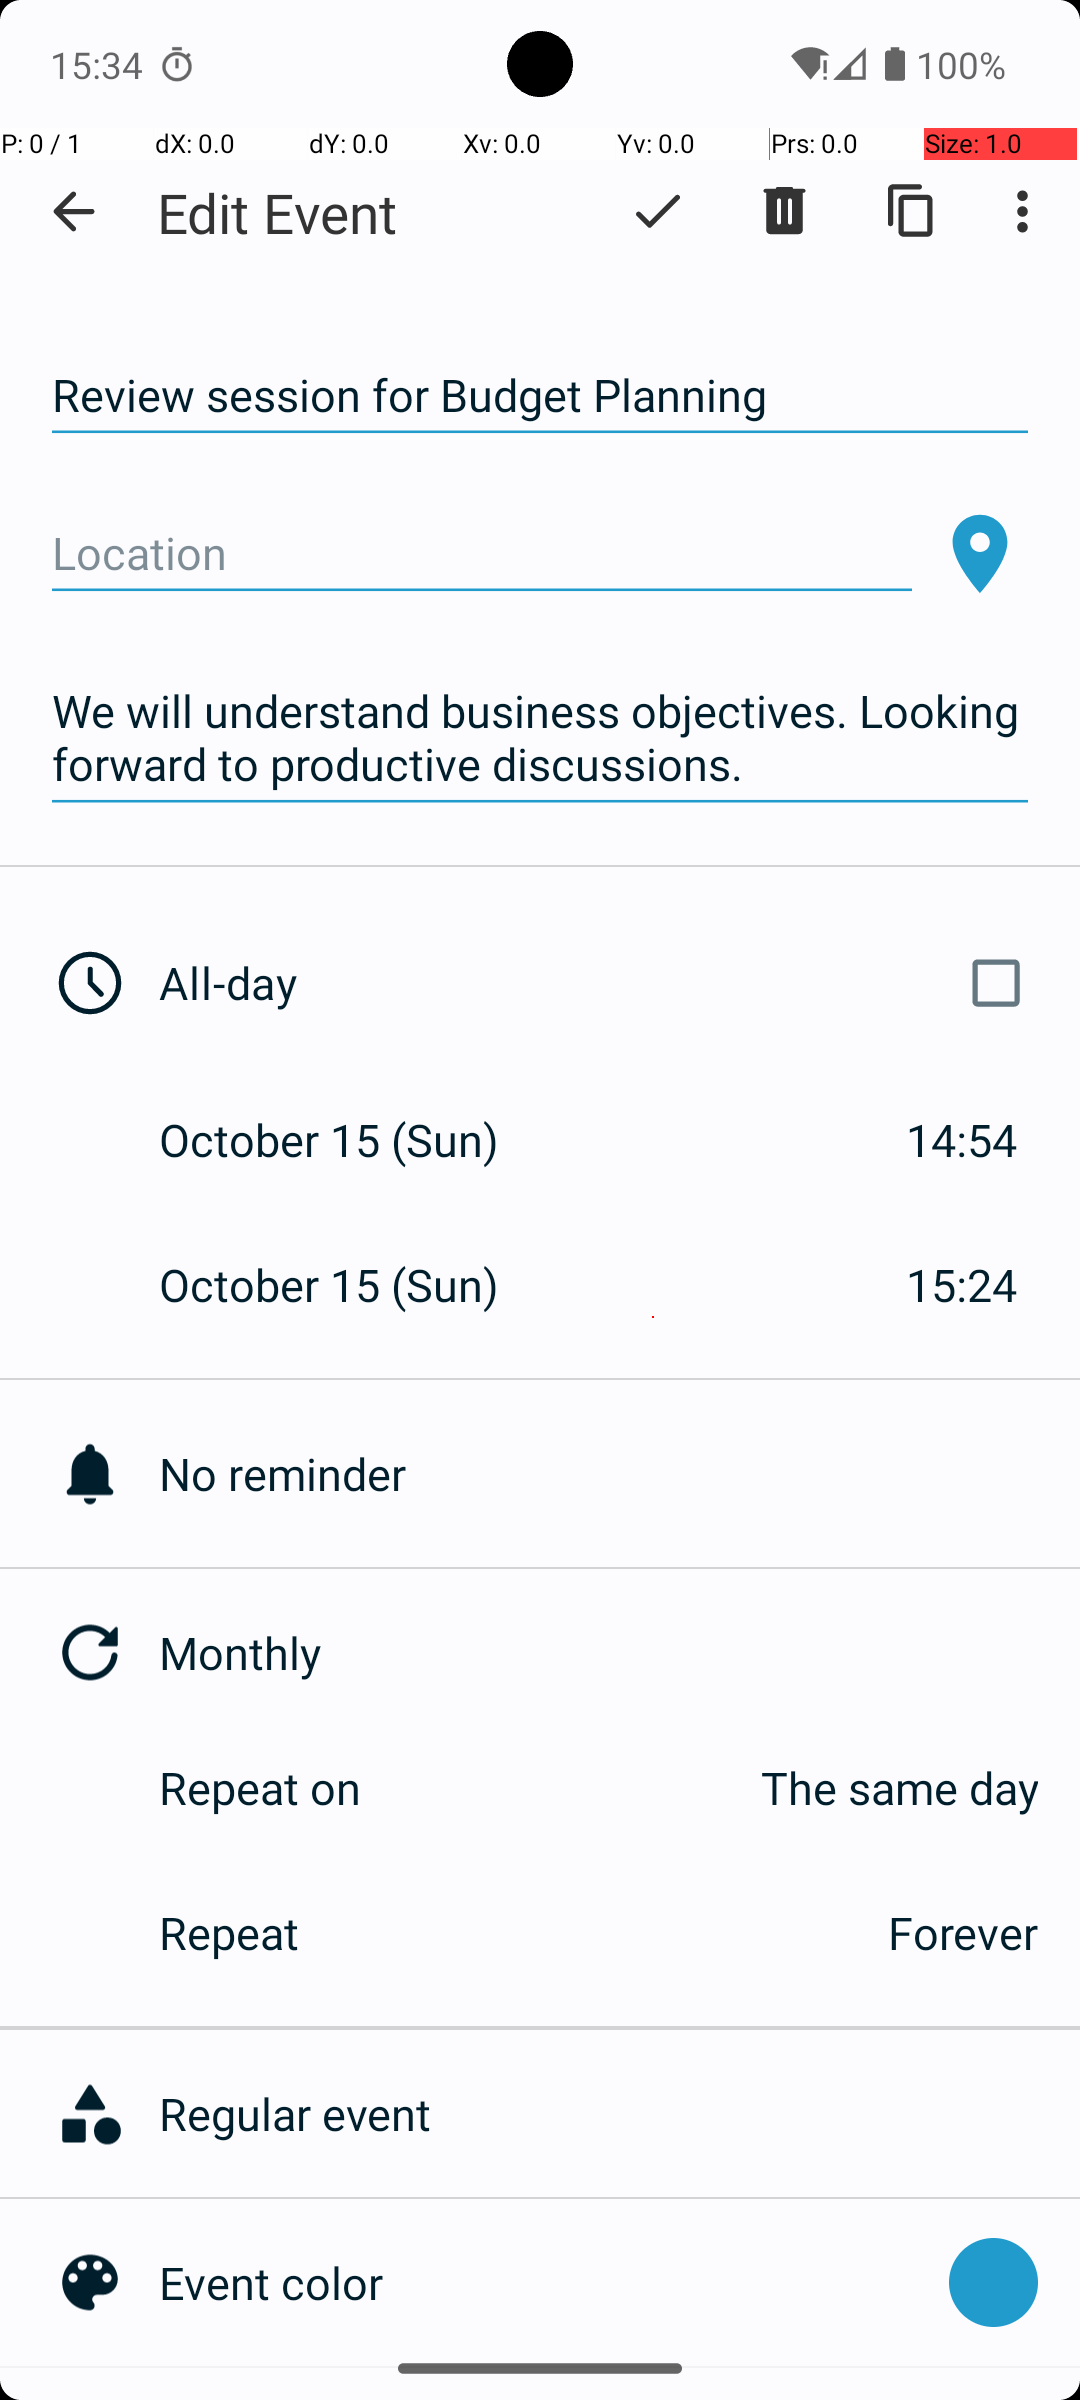 This screenshot has height=2400, width=1080. What do you see at coordinates (502, 1932) in the screenshot?
I see `Repeat` at bounding box center [502, 1932].